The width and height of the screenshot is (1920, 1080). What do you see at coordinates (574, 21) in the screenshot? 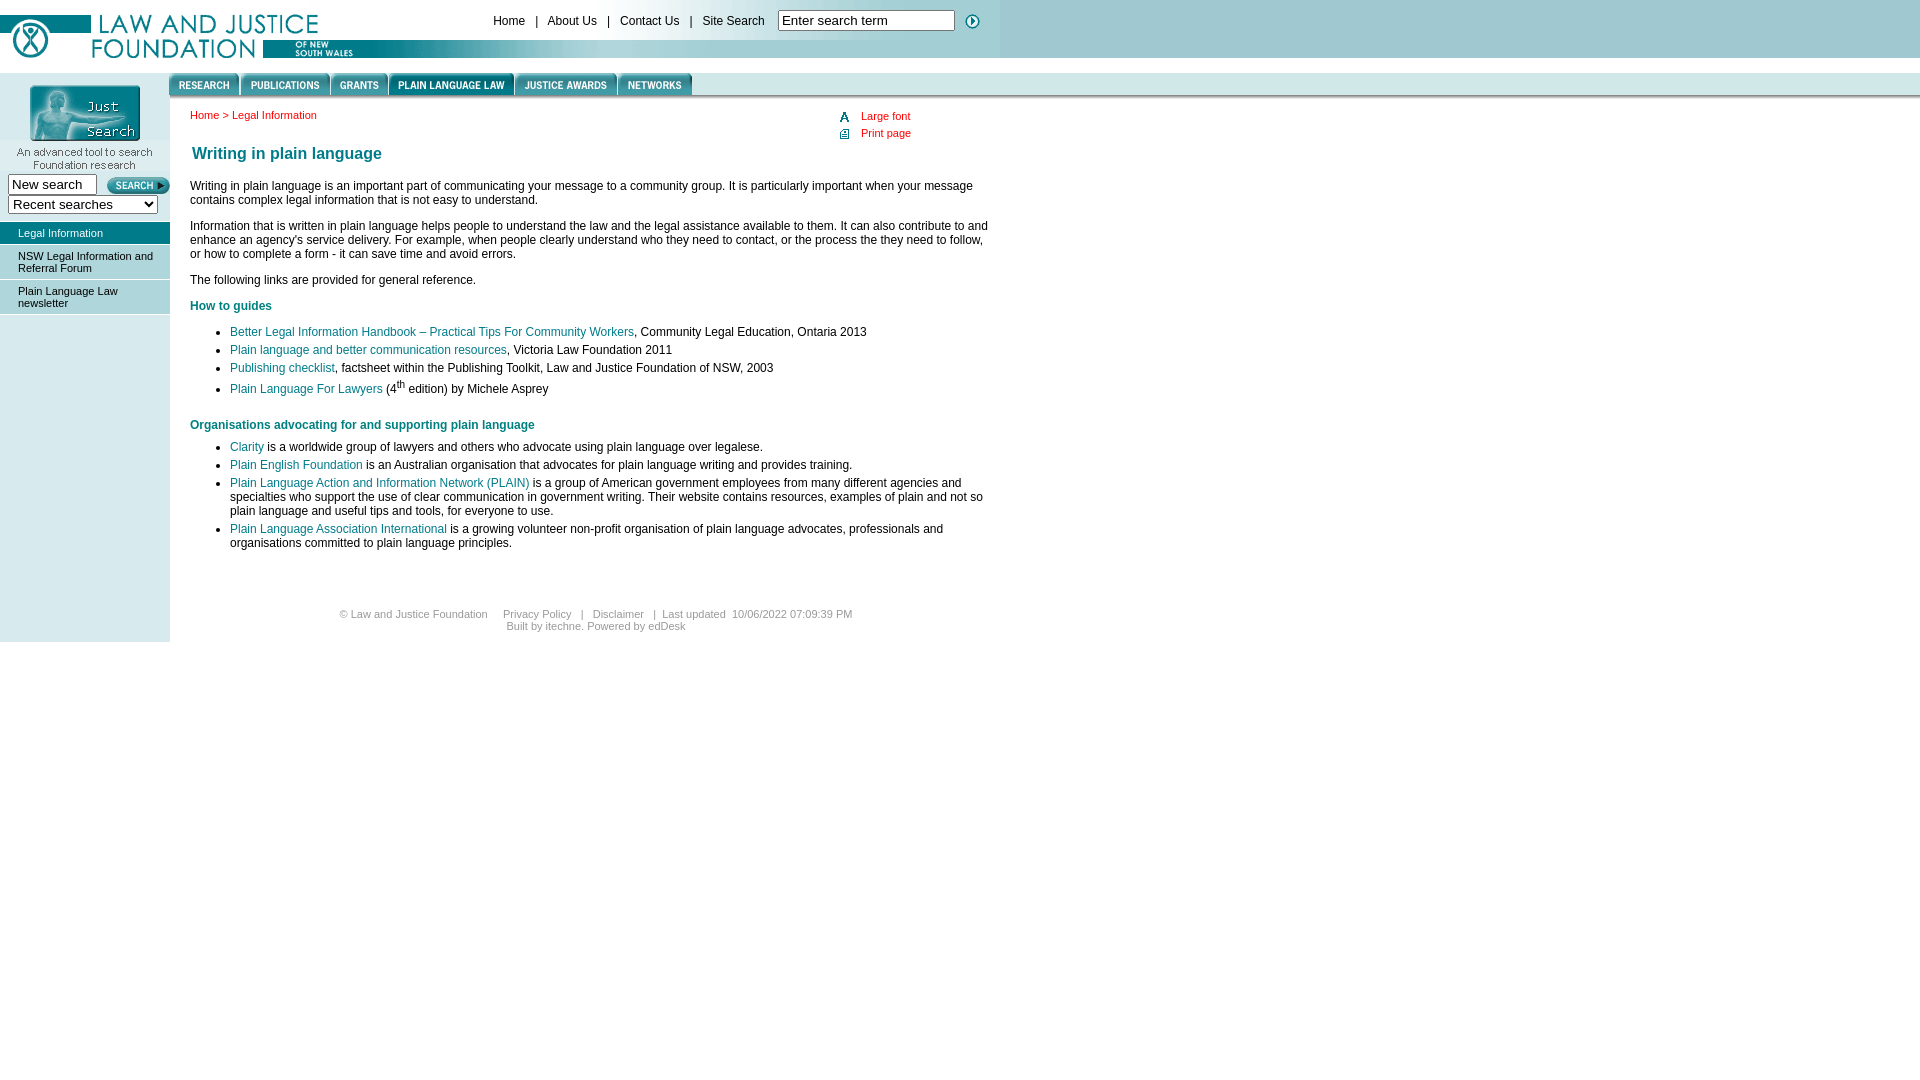
I see `About Us` at bounding box center [574, 21].